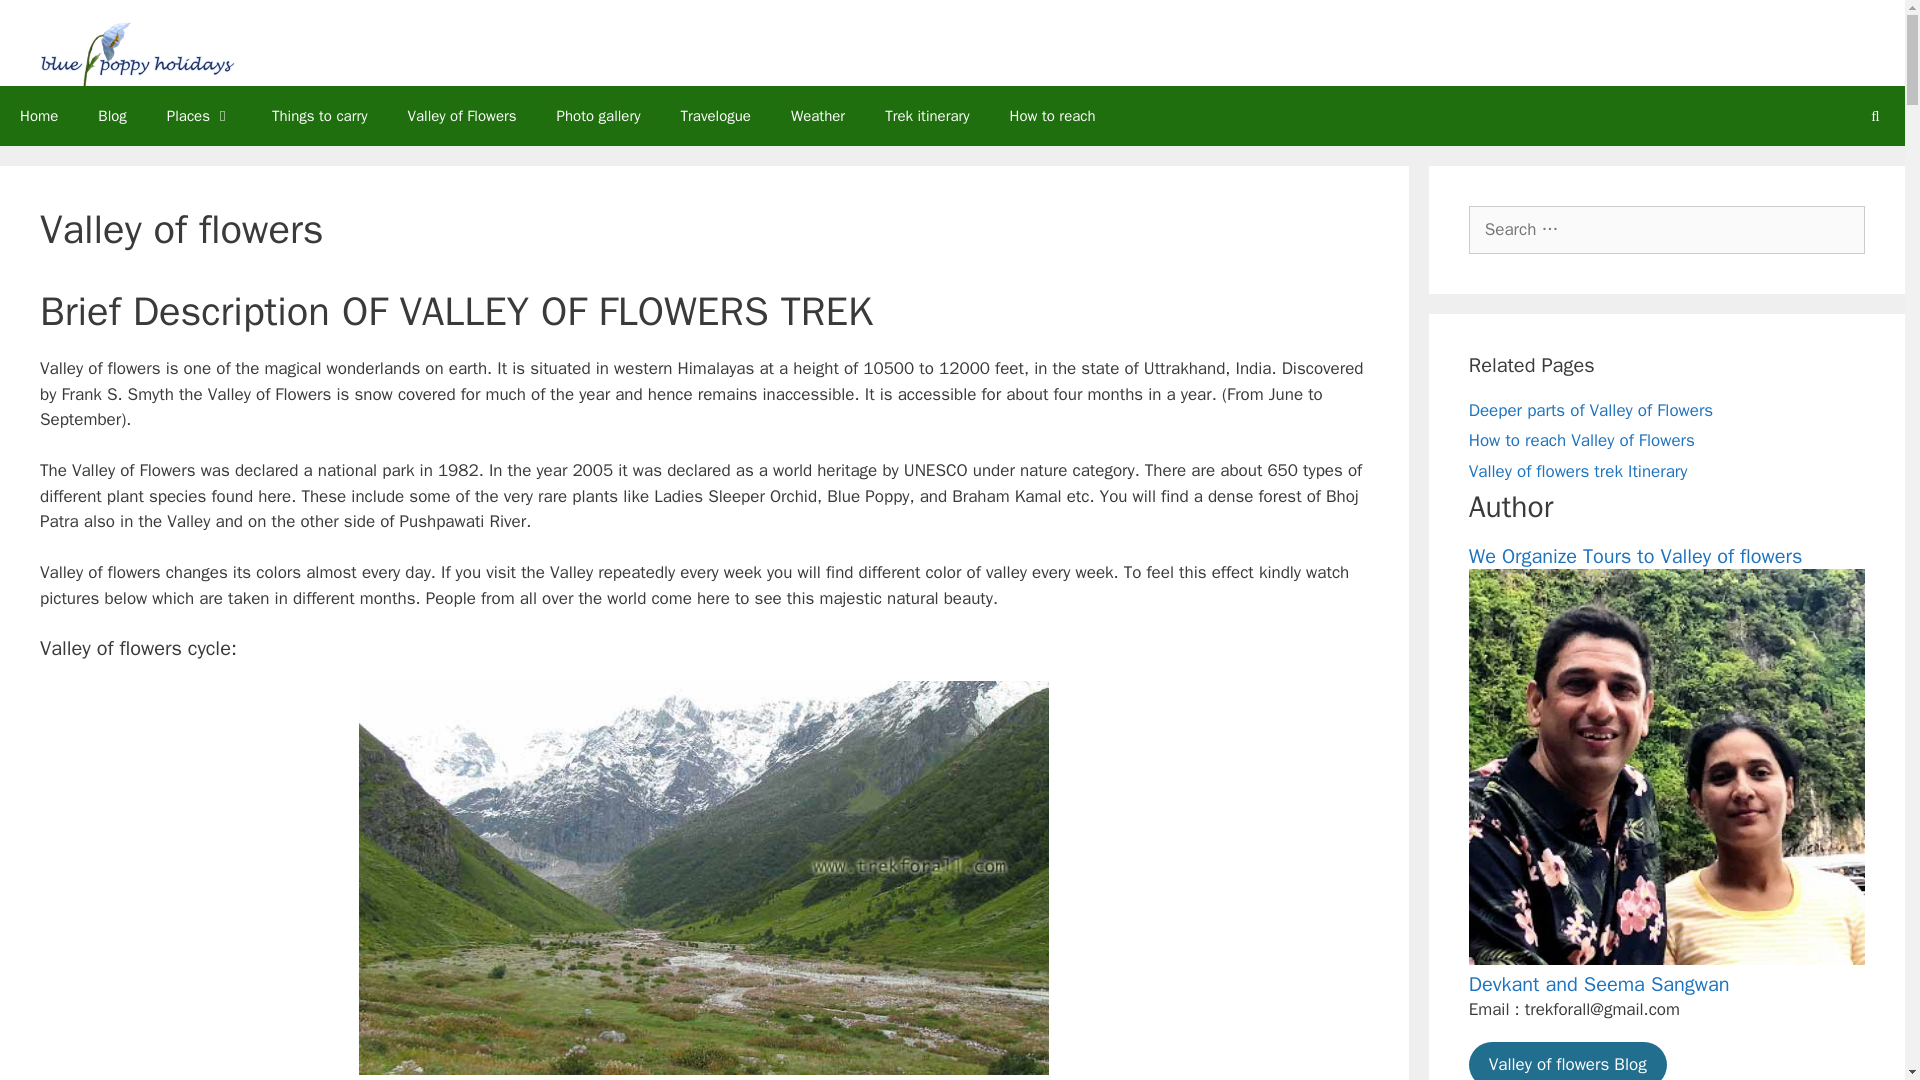 The image size is (1920, 1080). Describe the element at coordinates (137, 53) in the screenshot. I see `Valley of flowers` at that location.